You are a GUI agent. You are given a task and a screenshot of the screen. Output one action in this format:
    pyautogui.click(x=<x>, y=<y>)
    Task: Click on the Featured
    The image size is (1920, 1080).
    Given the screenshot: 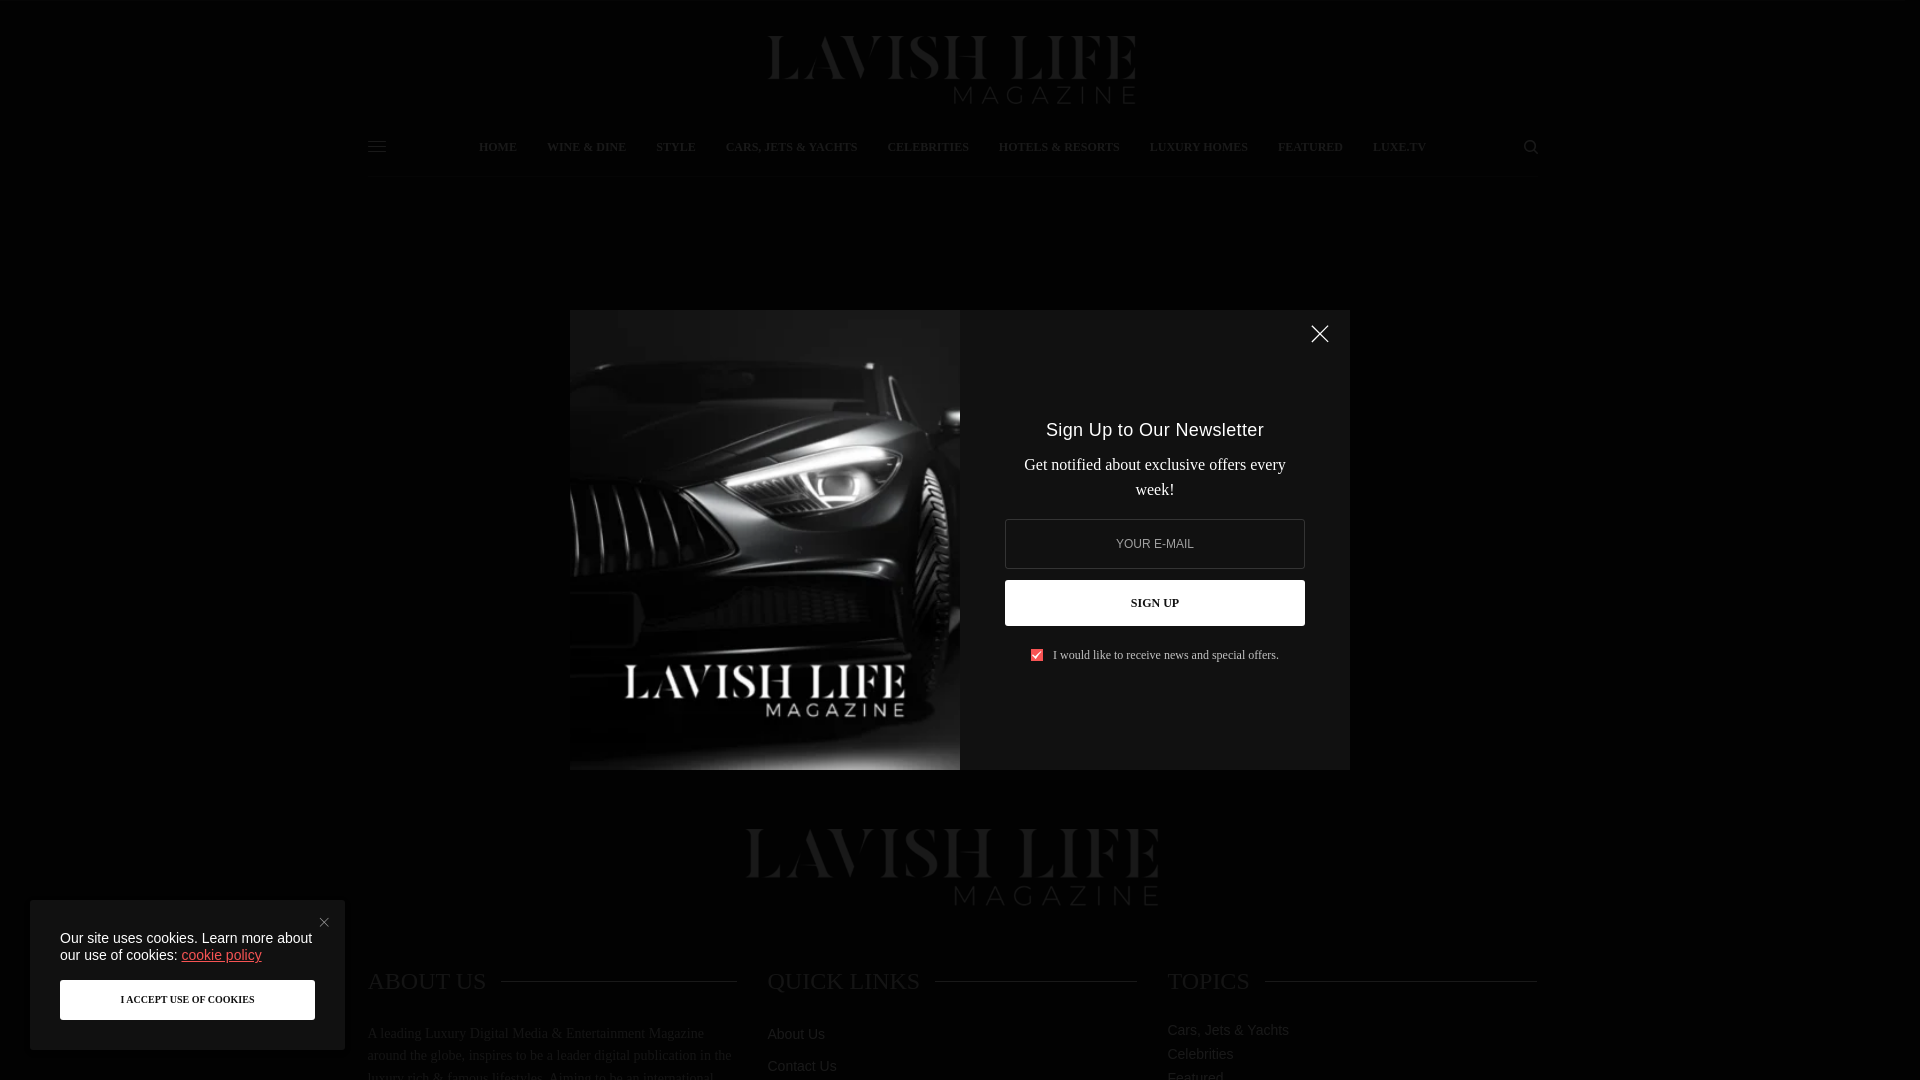 What is the action you would take?
    pyautogui.click(x=1195, y=1076)
    